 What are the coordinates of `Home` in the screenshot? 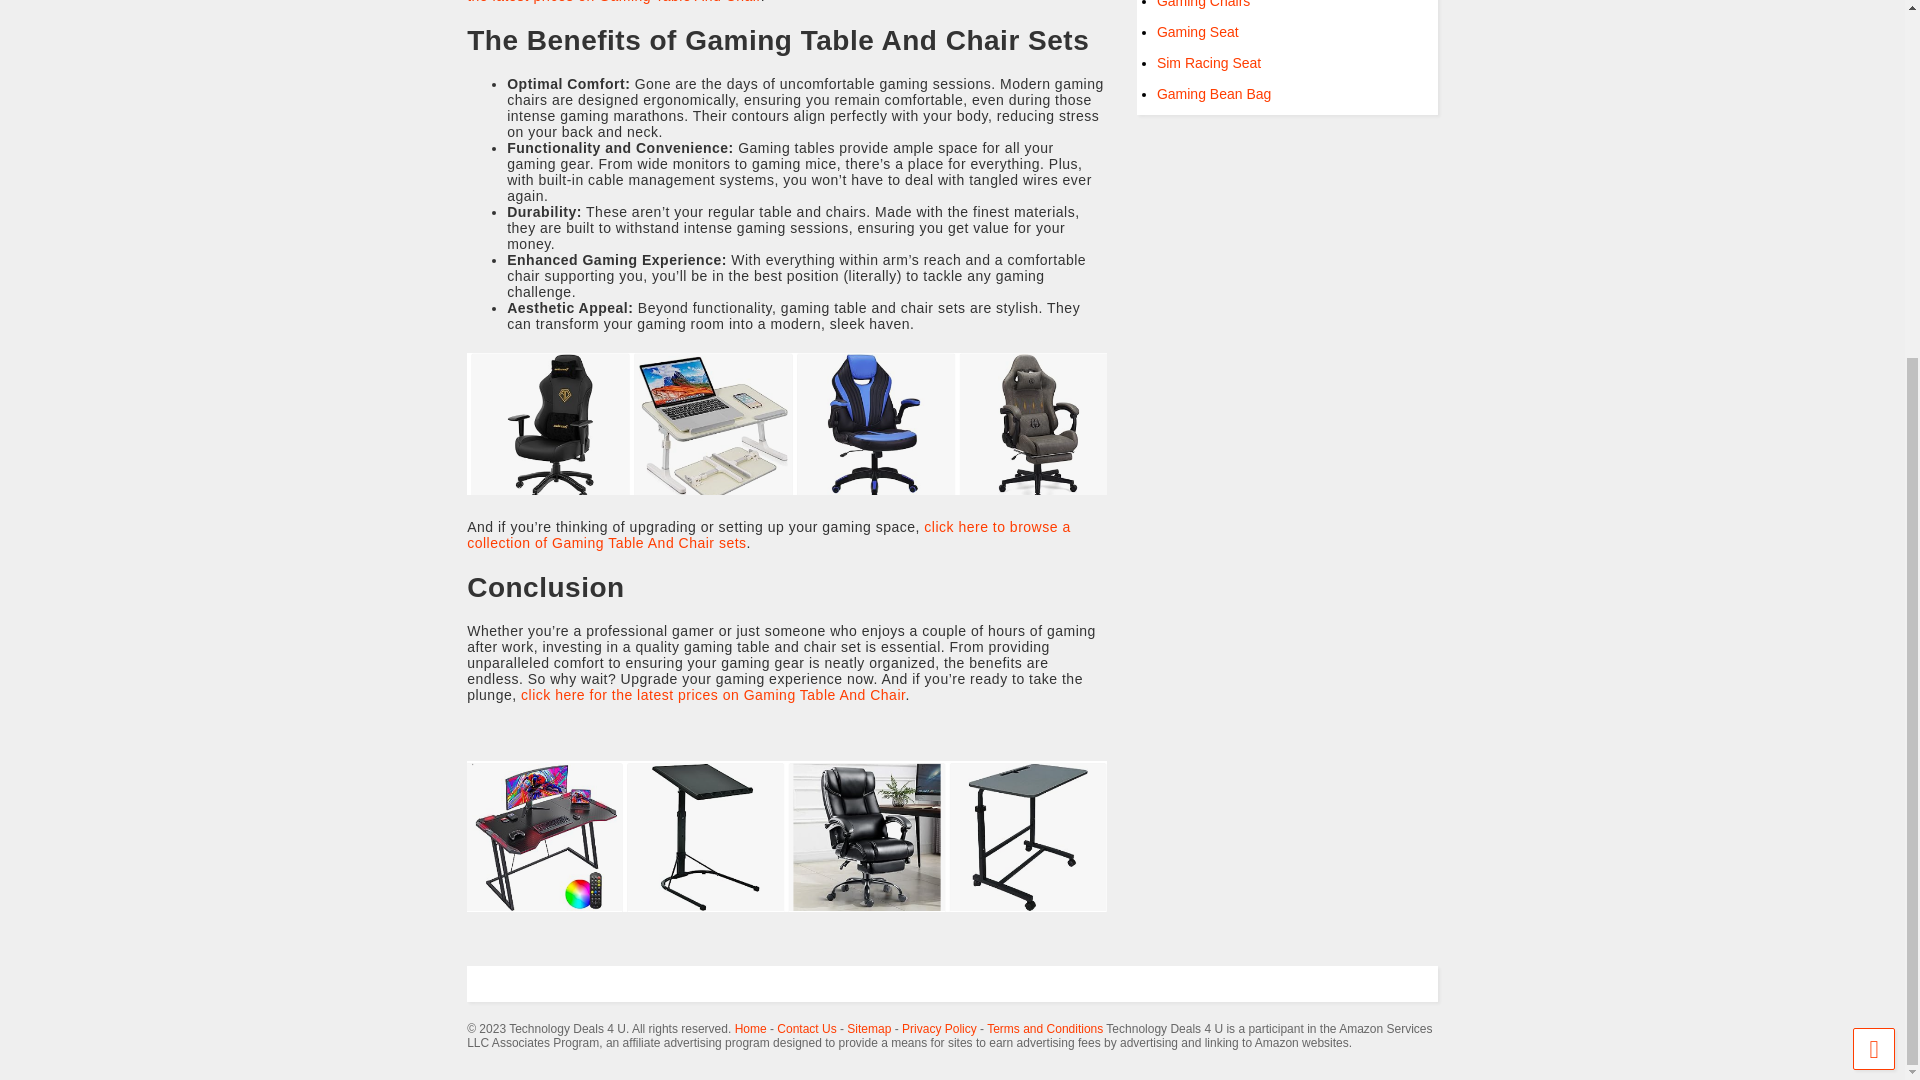 It's located at (750, 1028).